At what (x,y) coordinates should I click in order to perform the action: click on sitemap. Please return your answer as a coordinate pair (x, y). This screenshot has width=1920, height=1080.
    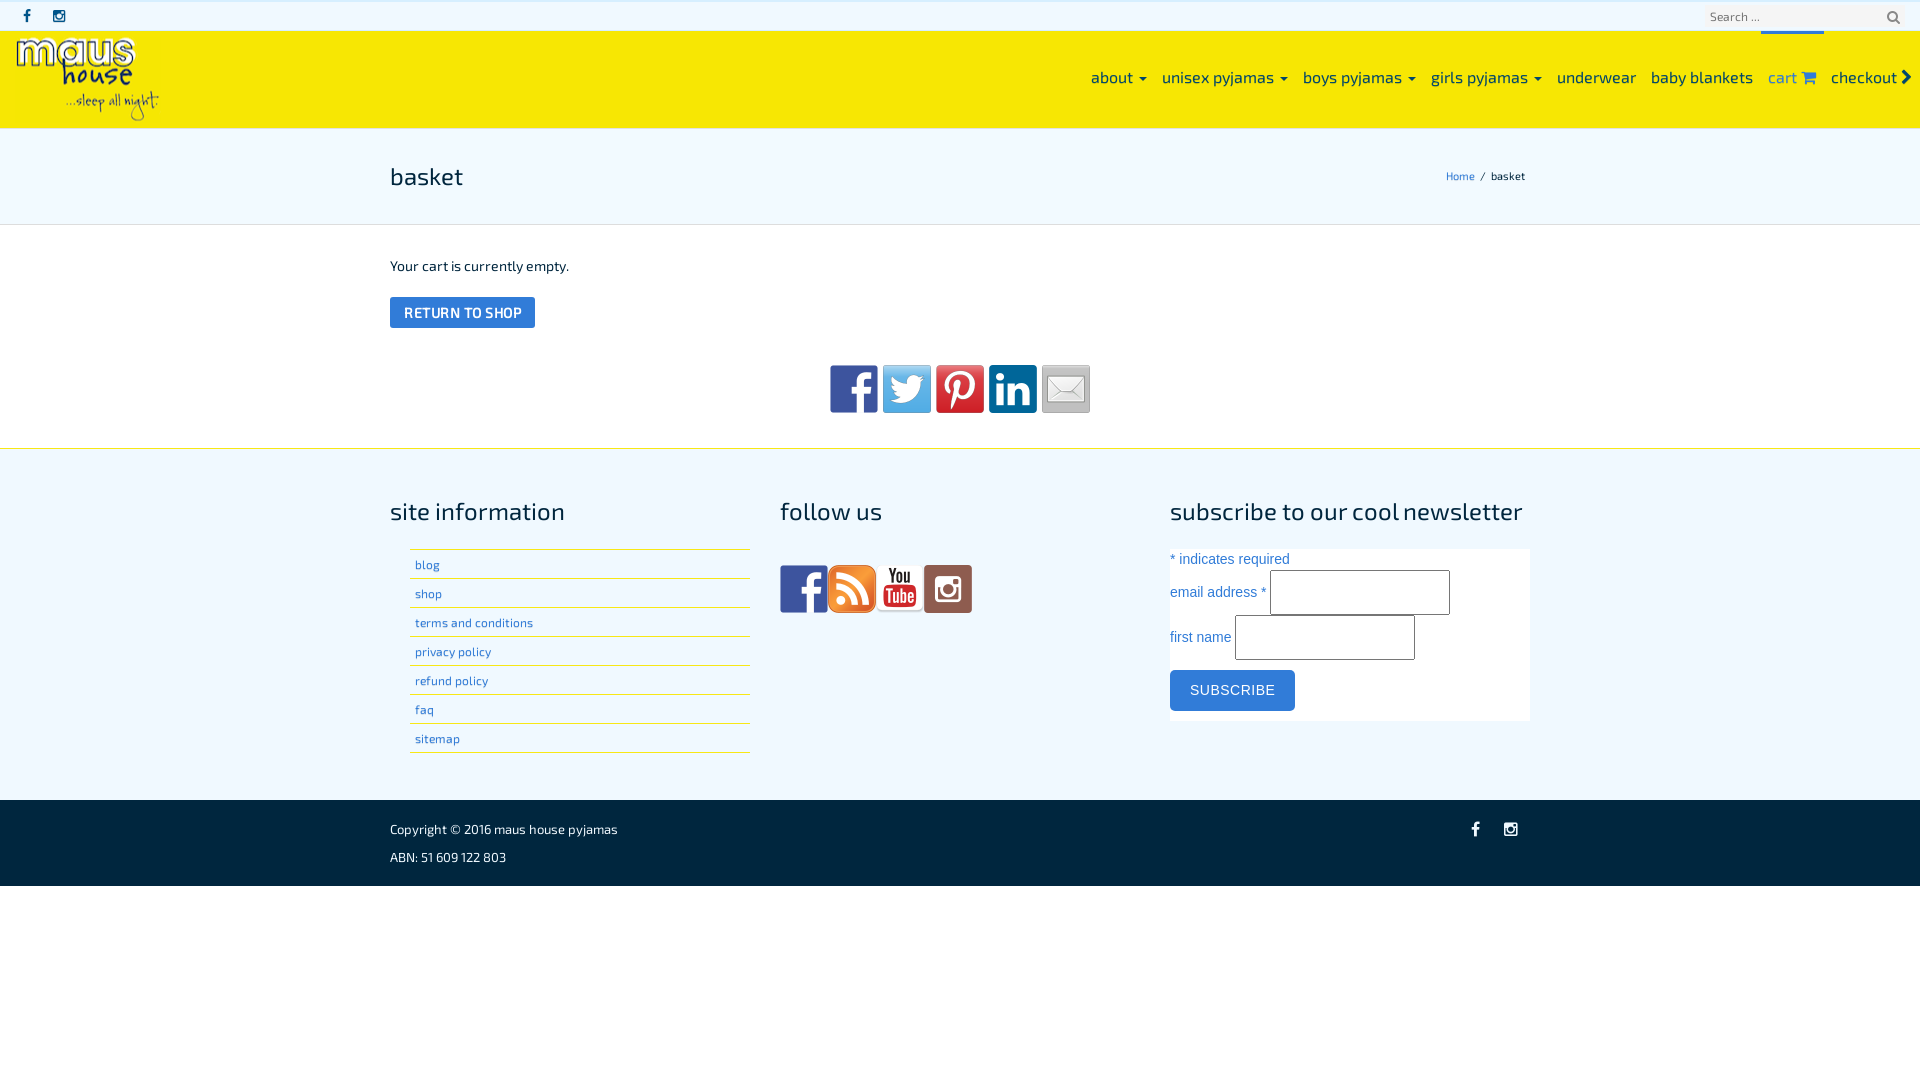
    Looking at the image, I should click on (438, 738).